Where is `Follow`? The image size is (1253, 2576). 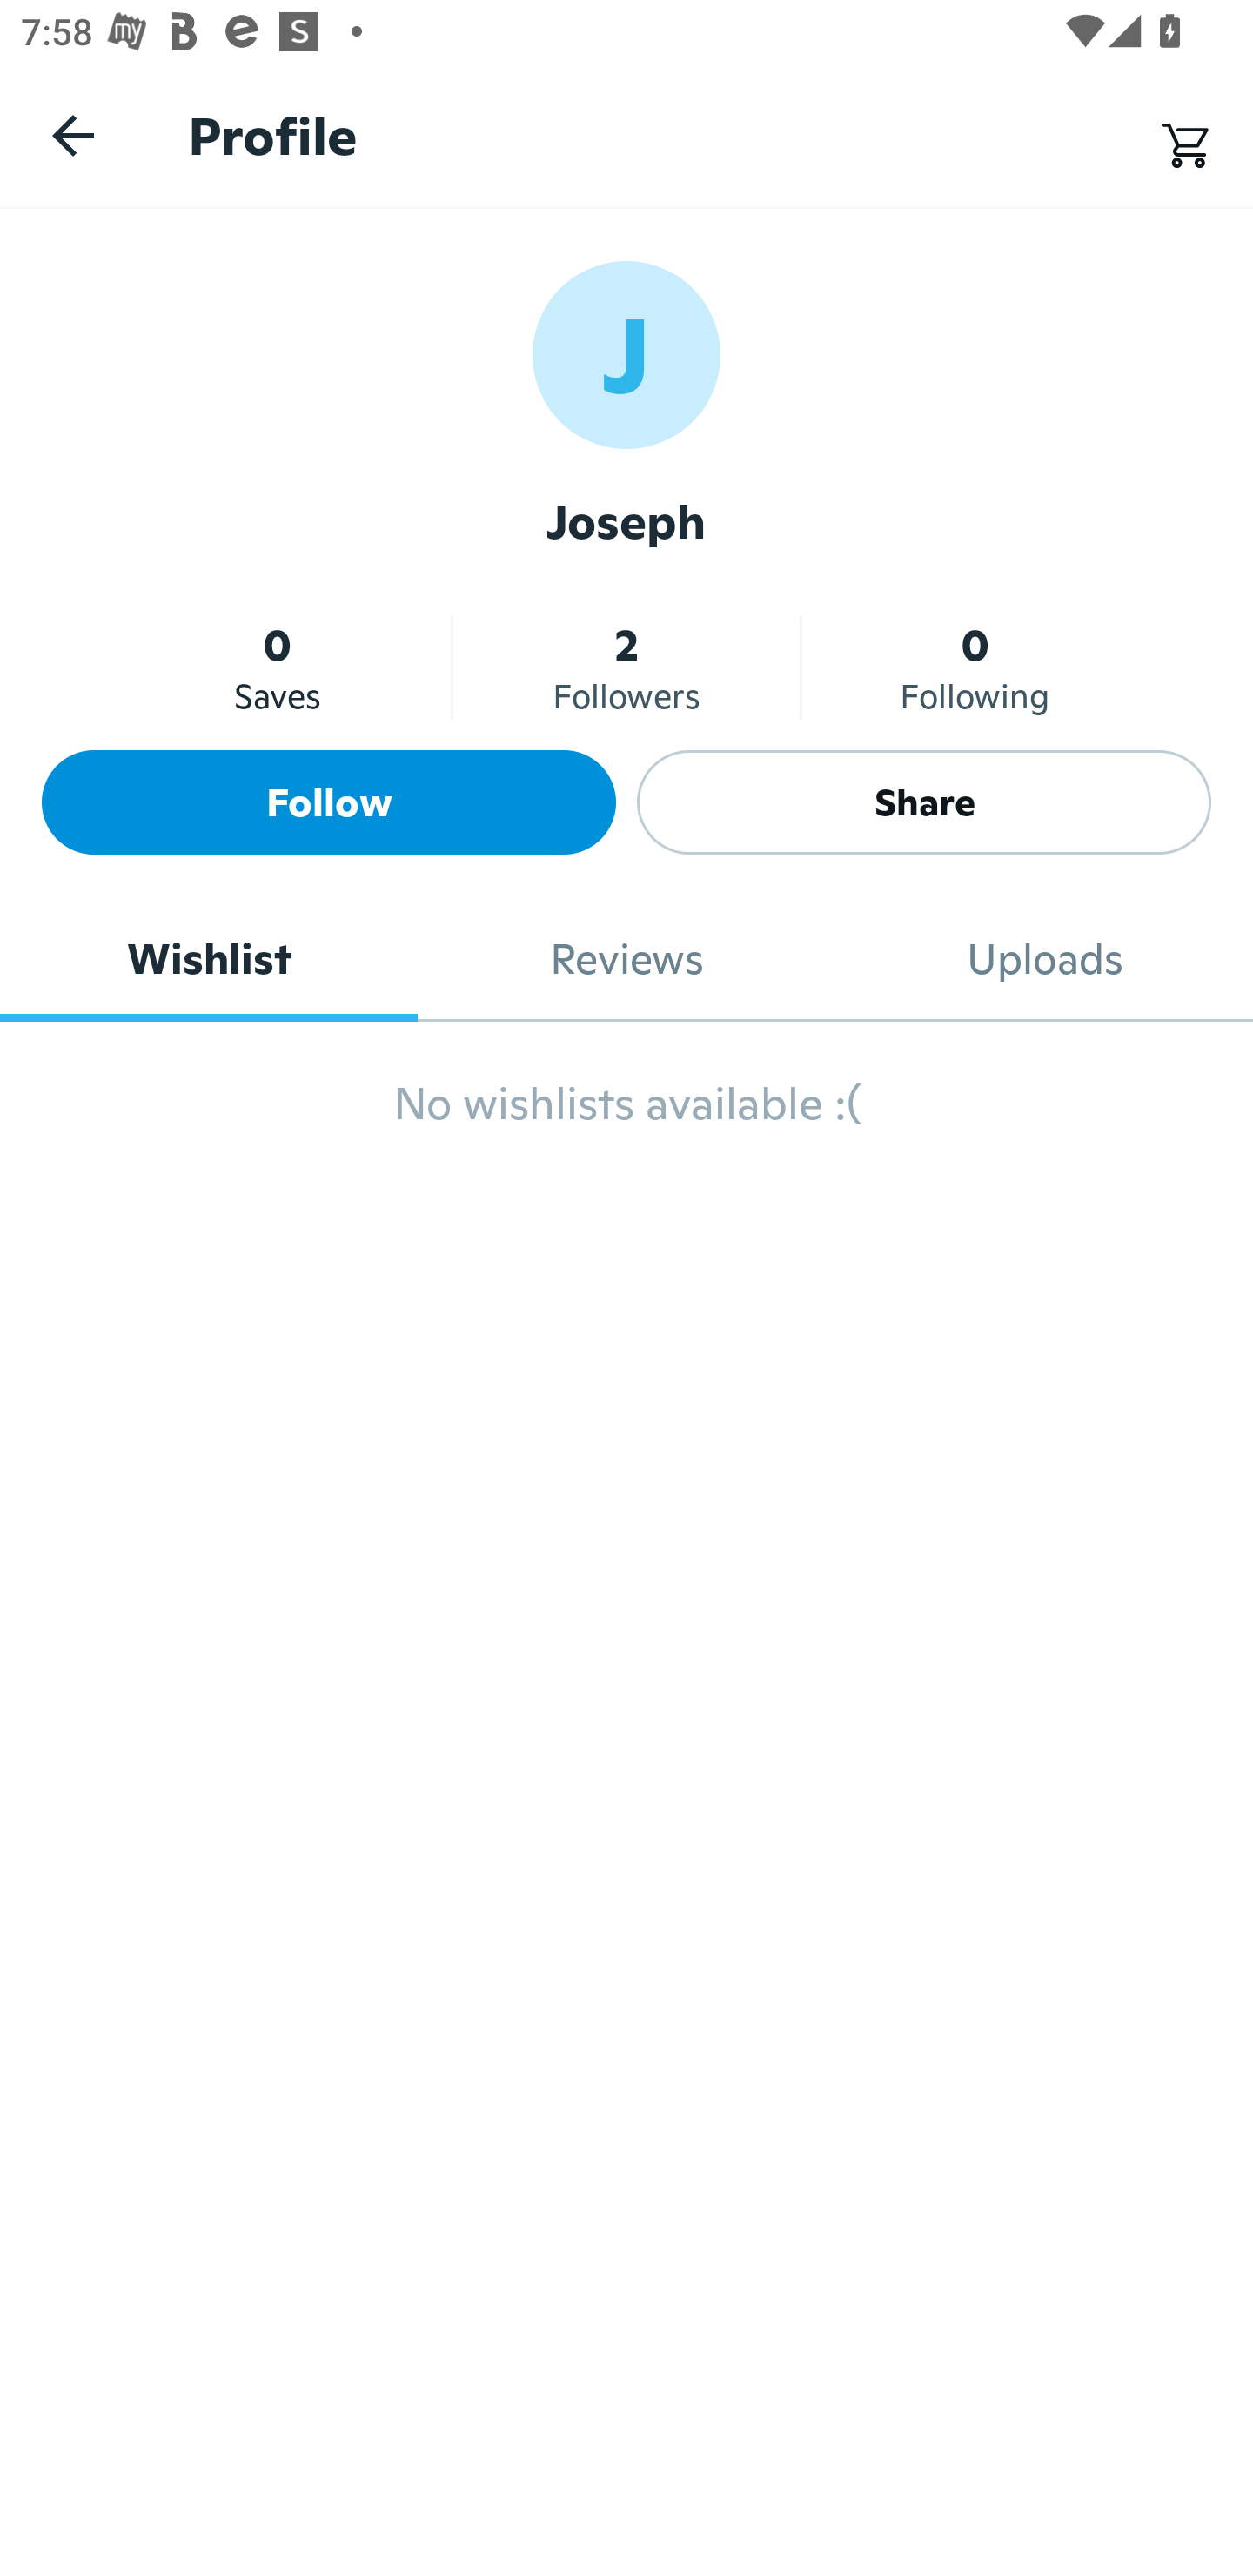 Follow is located at coordinates (329, 802).